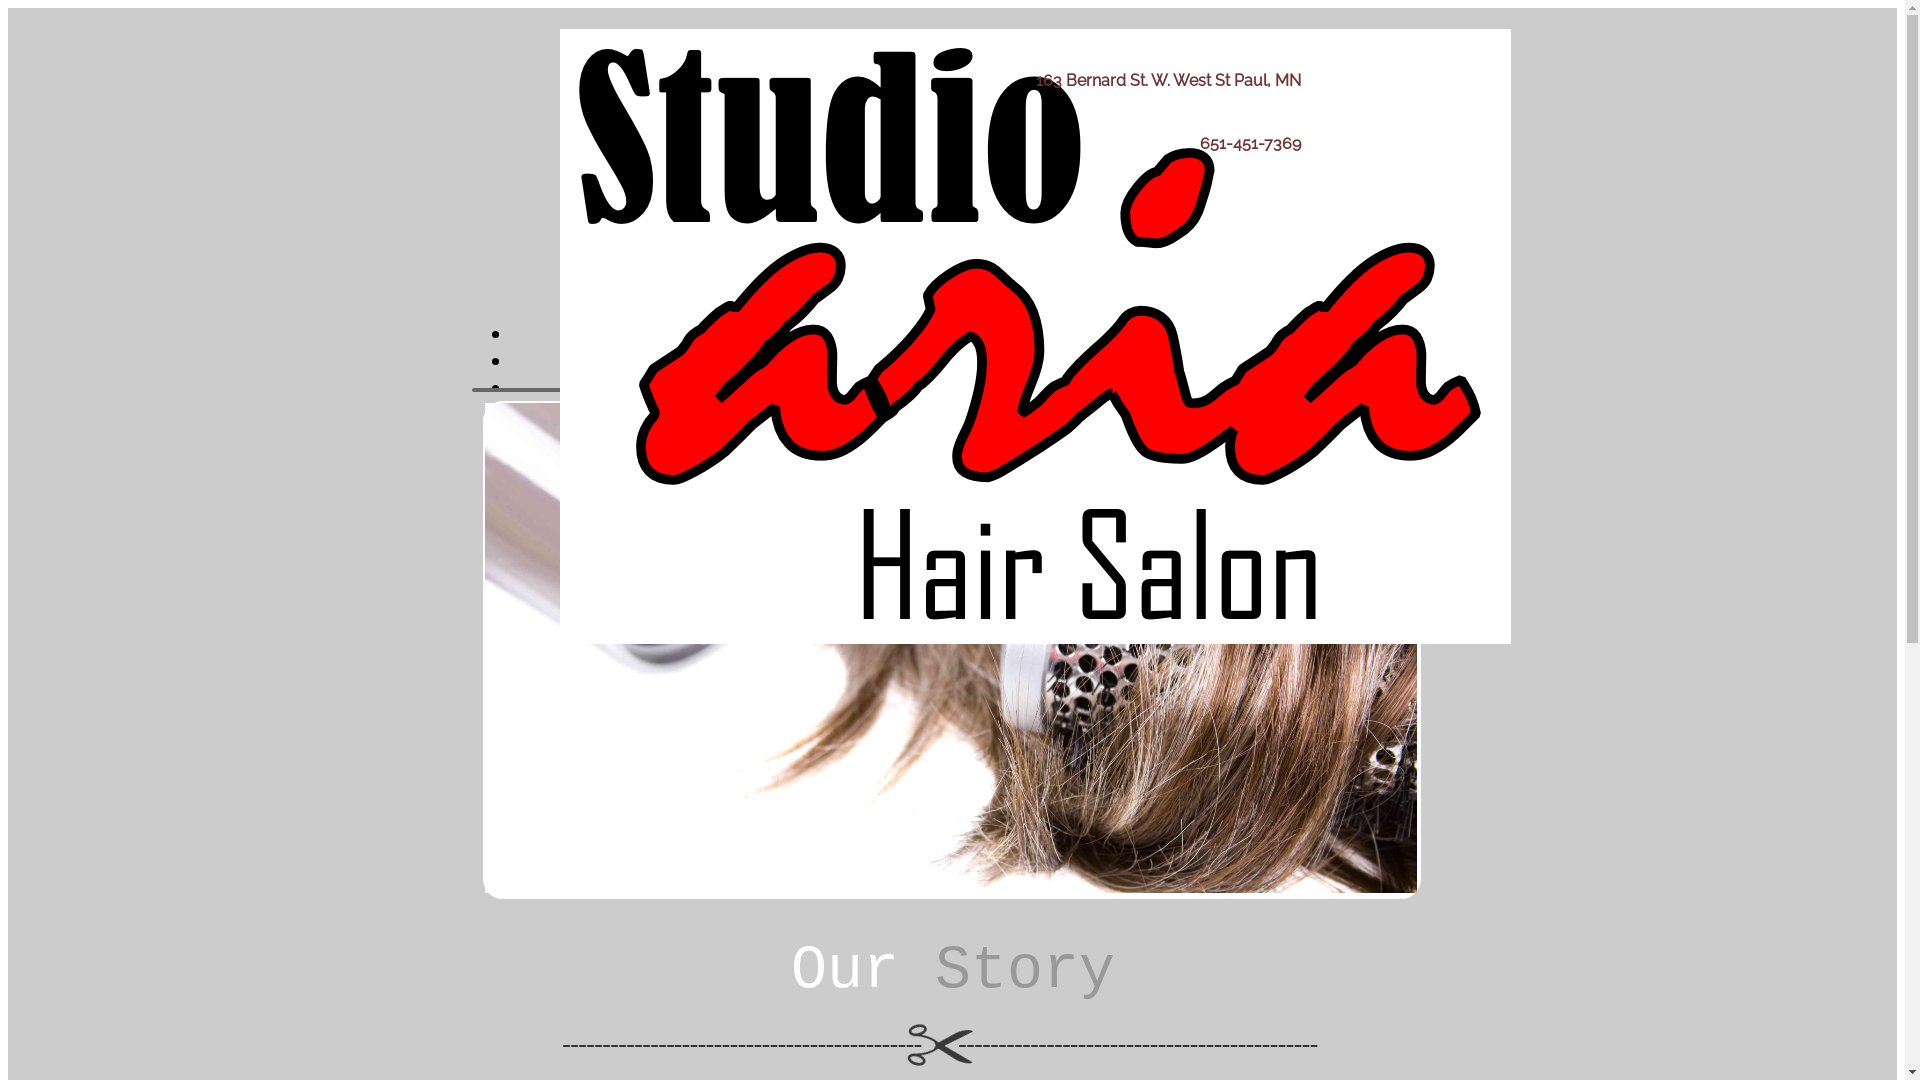  I want to click on HOME, so click(610, 334).